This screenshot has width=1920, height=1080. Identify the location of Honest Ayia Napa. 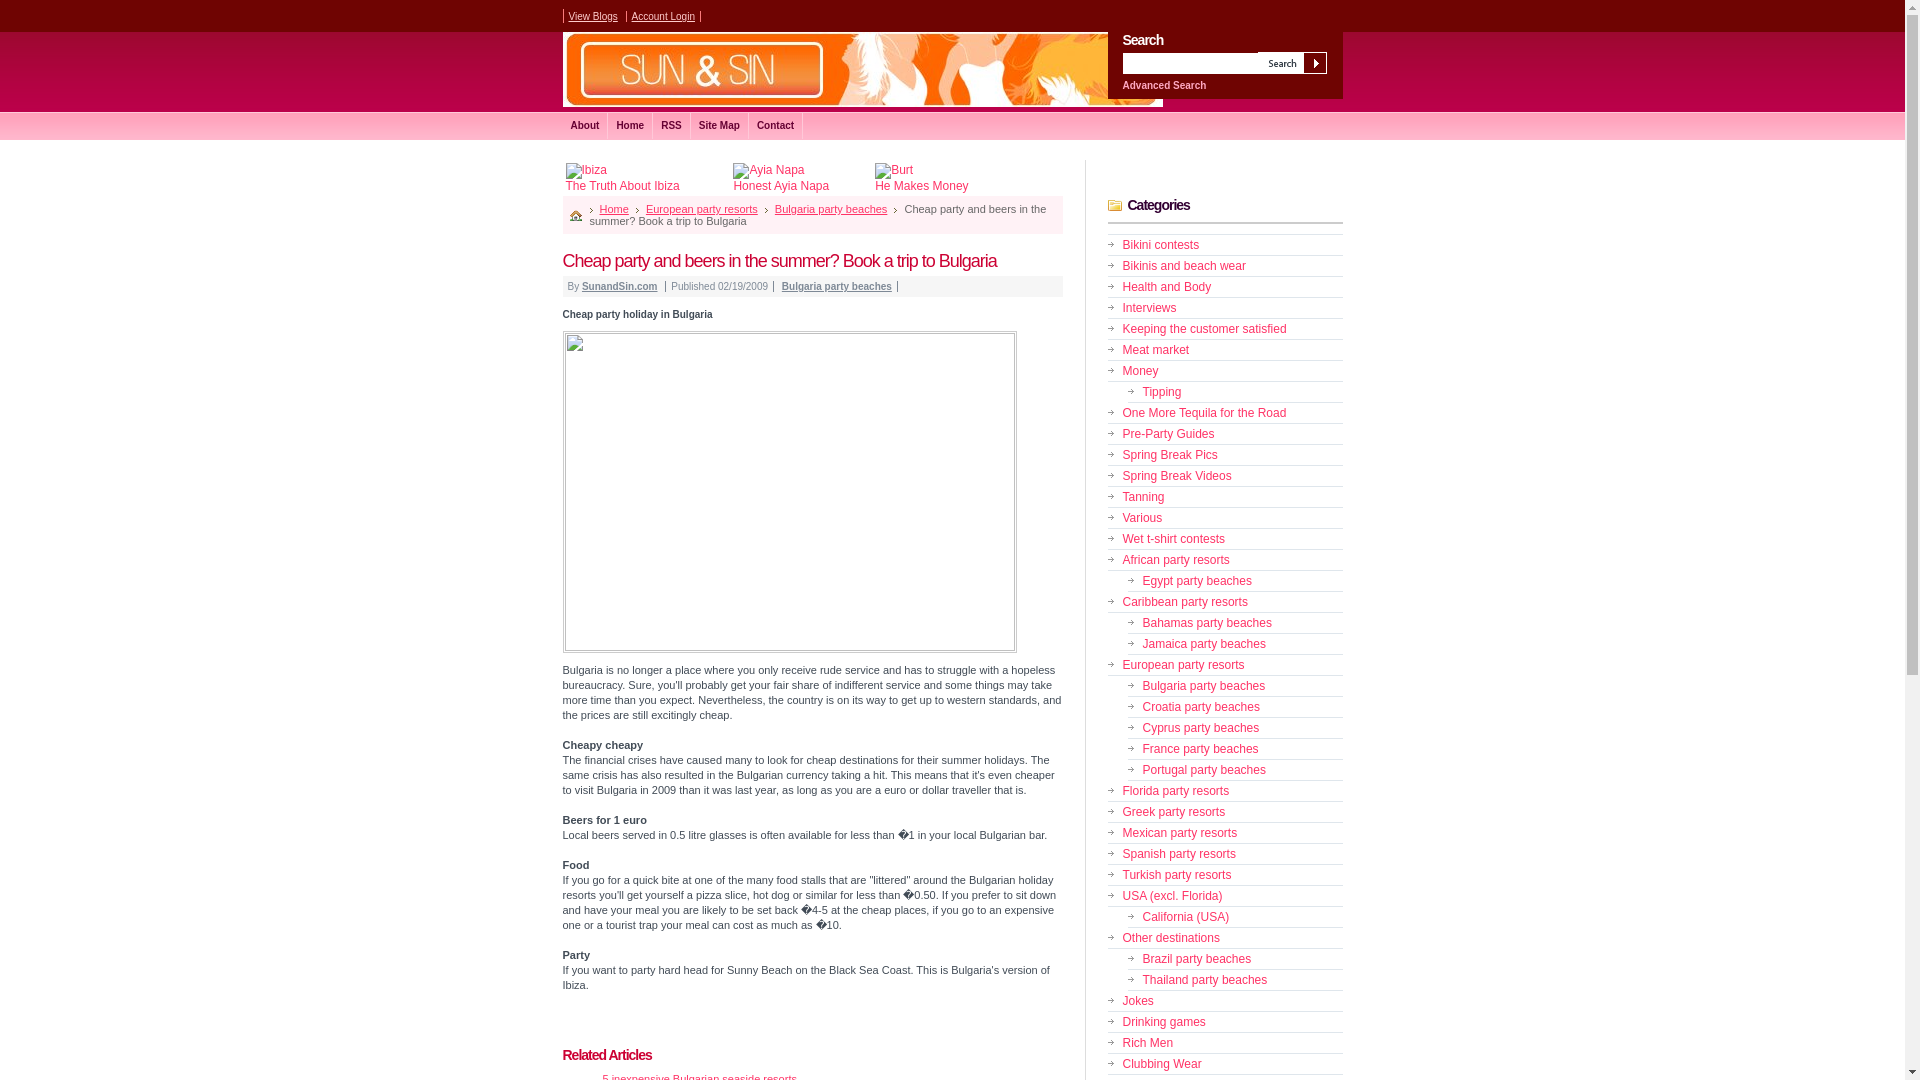
(781, 178).